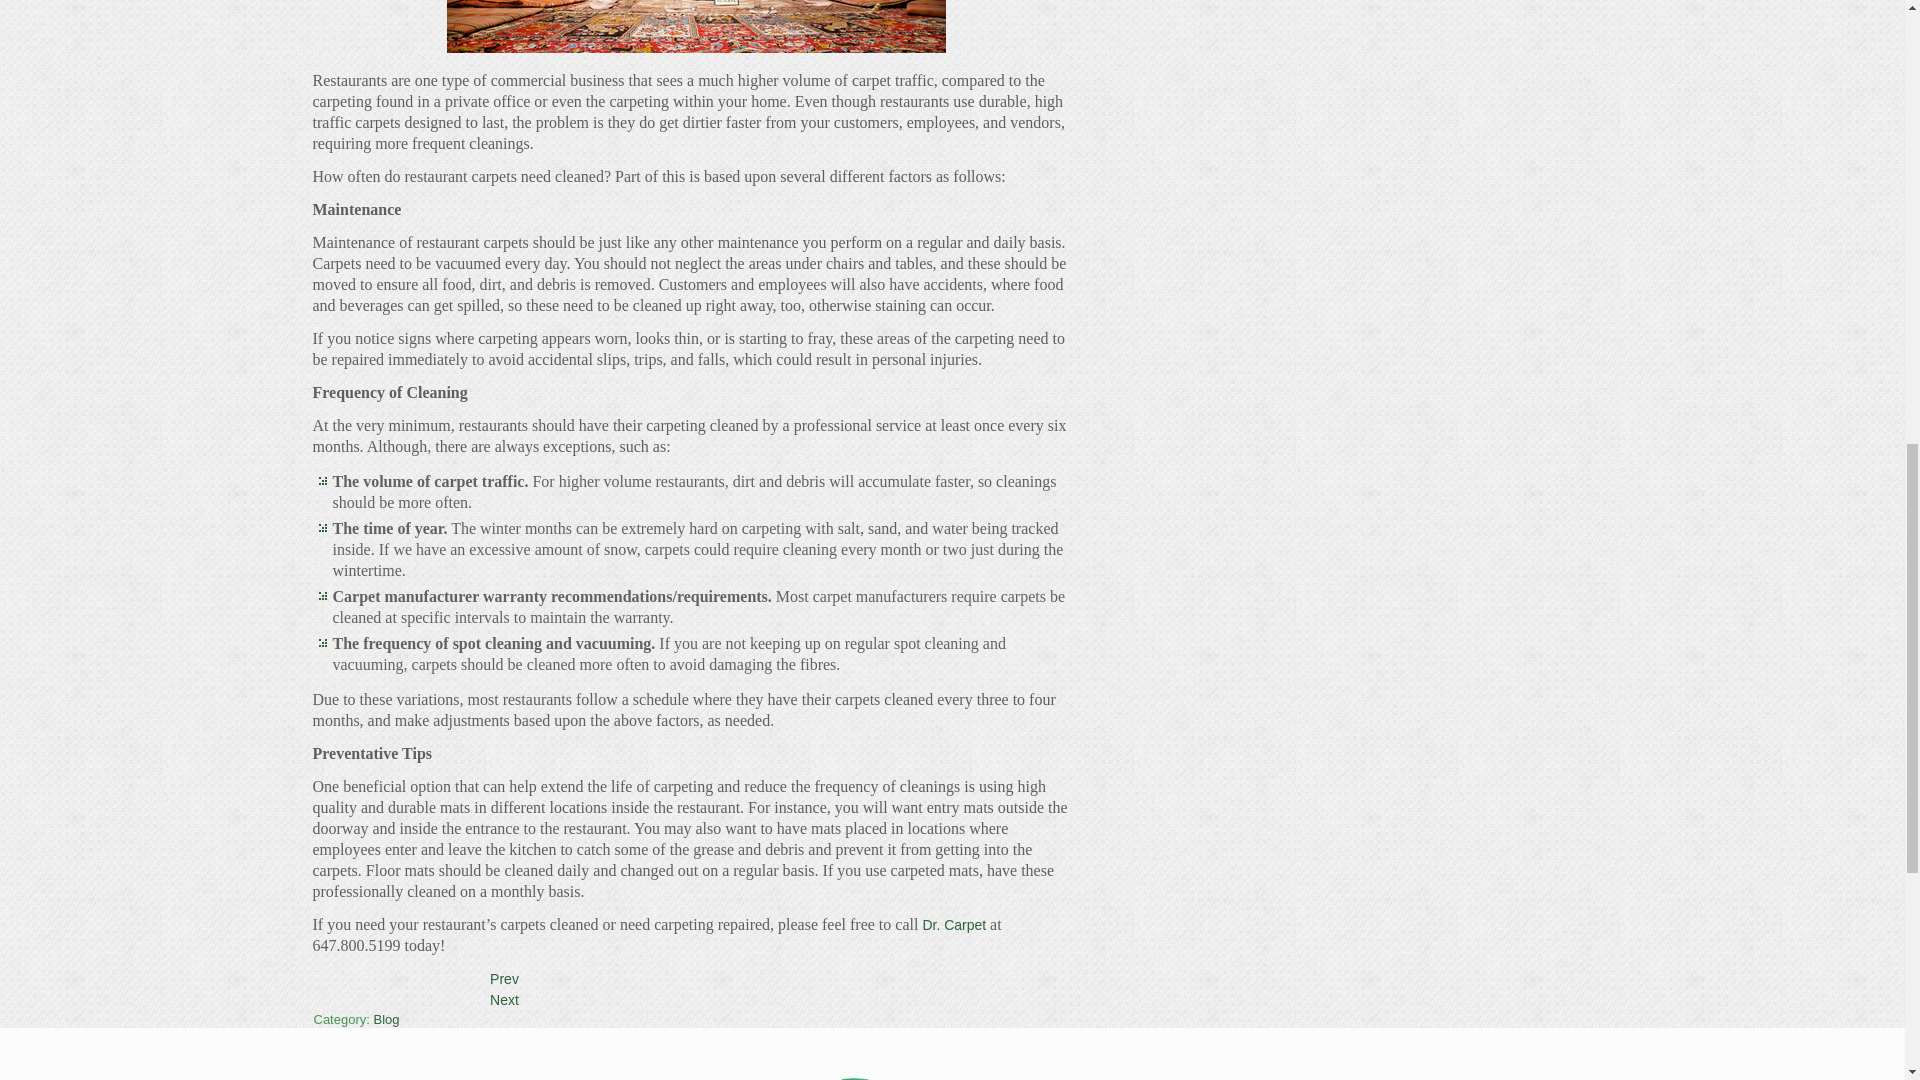 The height and width of the screenshot is (1080, 1920). What do you see at coordinates (504, 978) in the screenshot?
I see `Prev` at bounding box center [504, 978].